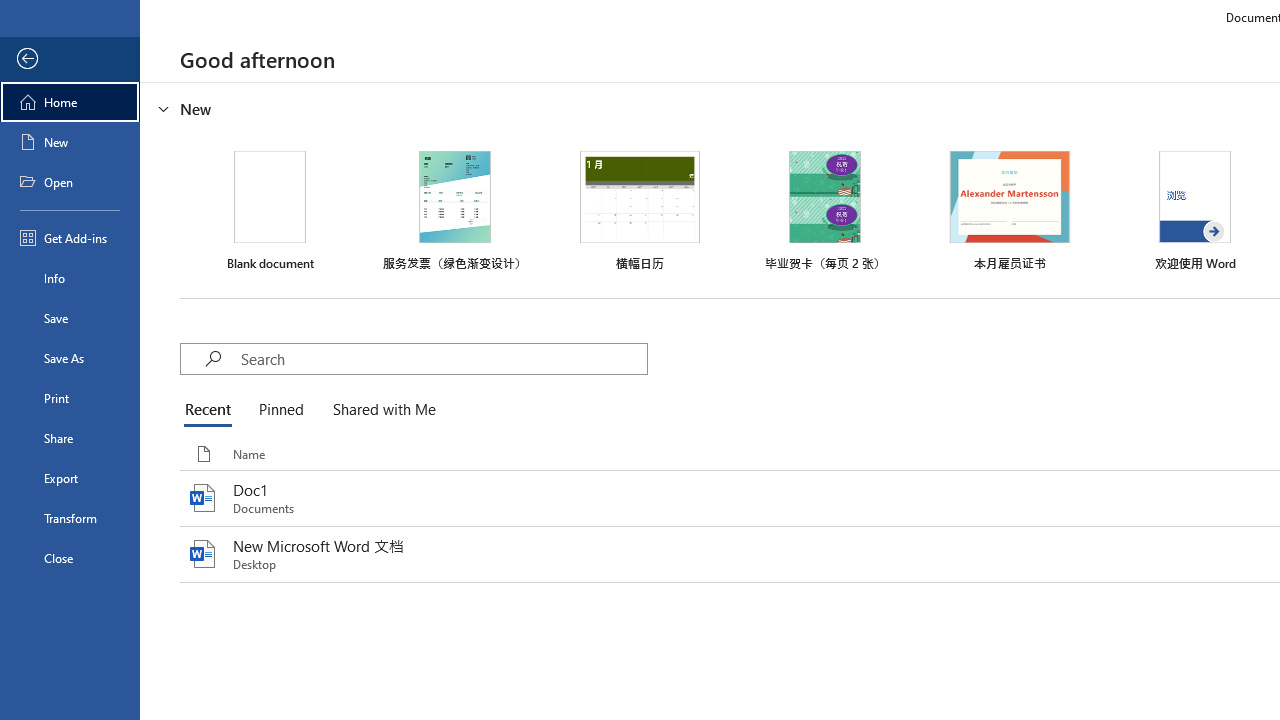 This screenshot has height=720, width=1280. Describe the element at coordinates (280, 410) in the screenshot. I see `Pinned` at that location.